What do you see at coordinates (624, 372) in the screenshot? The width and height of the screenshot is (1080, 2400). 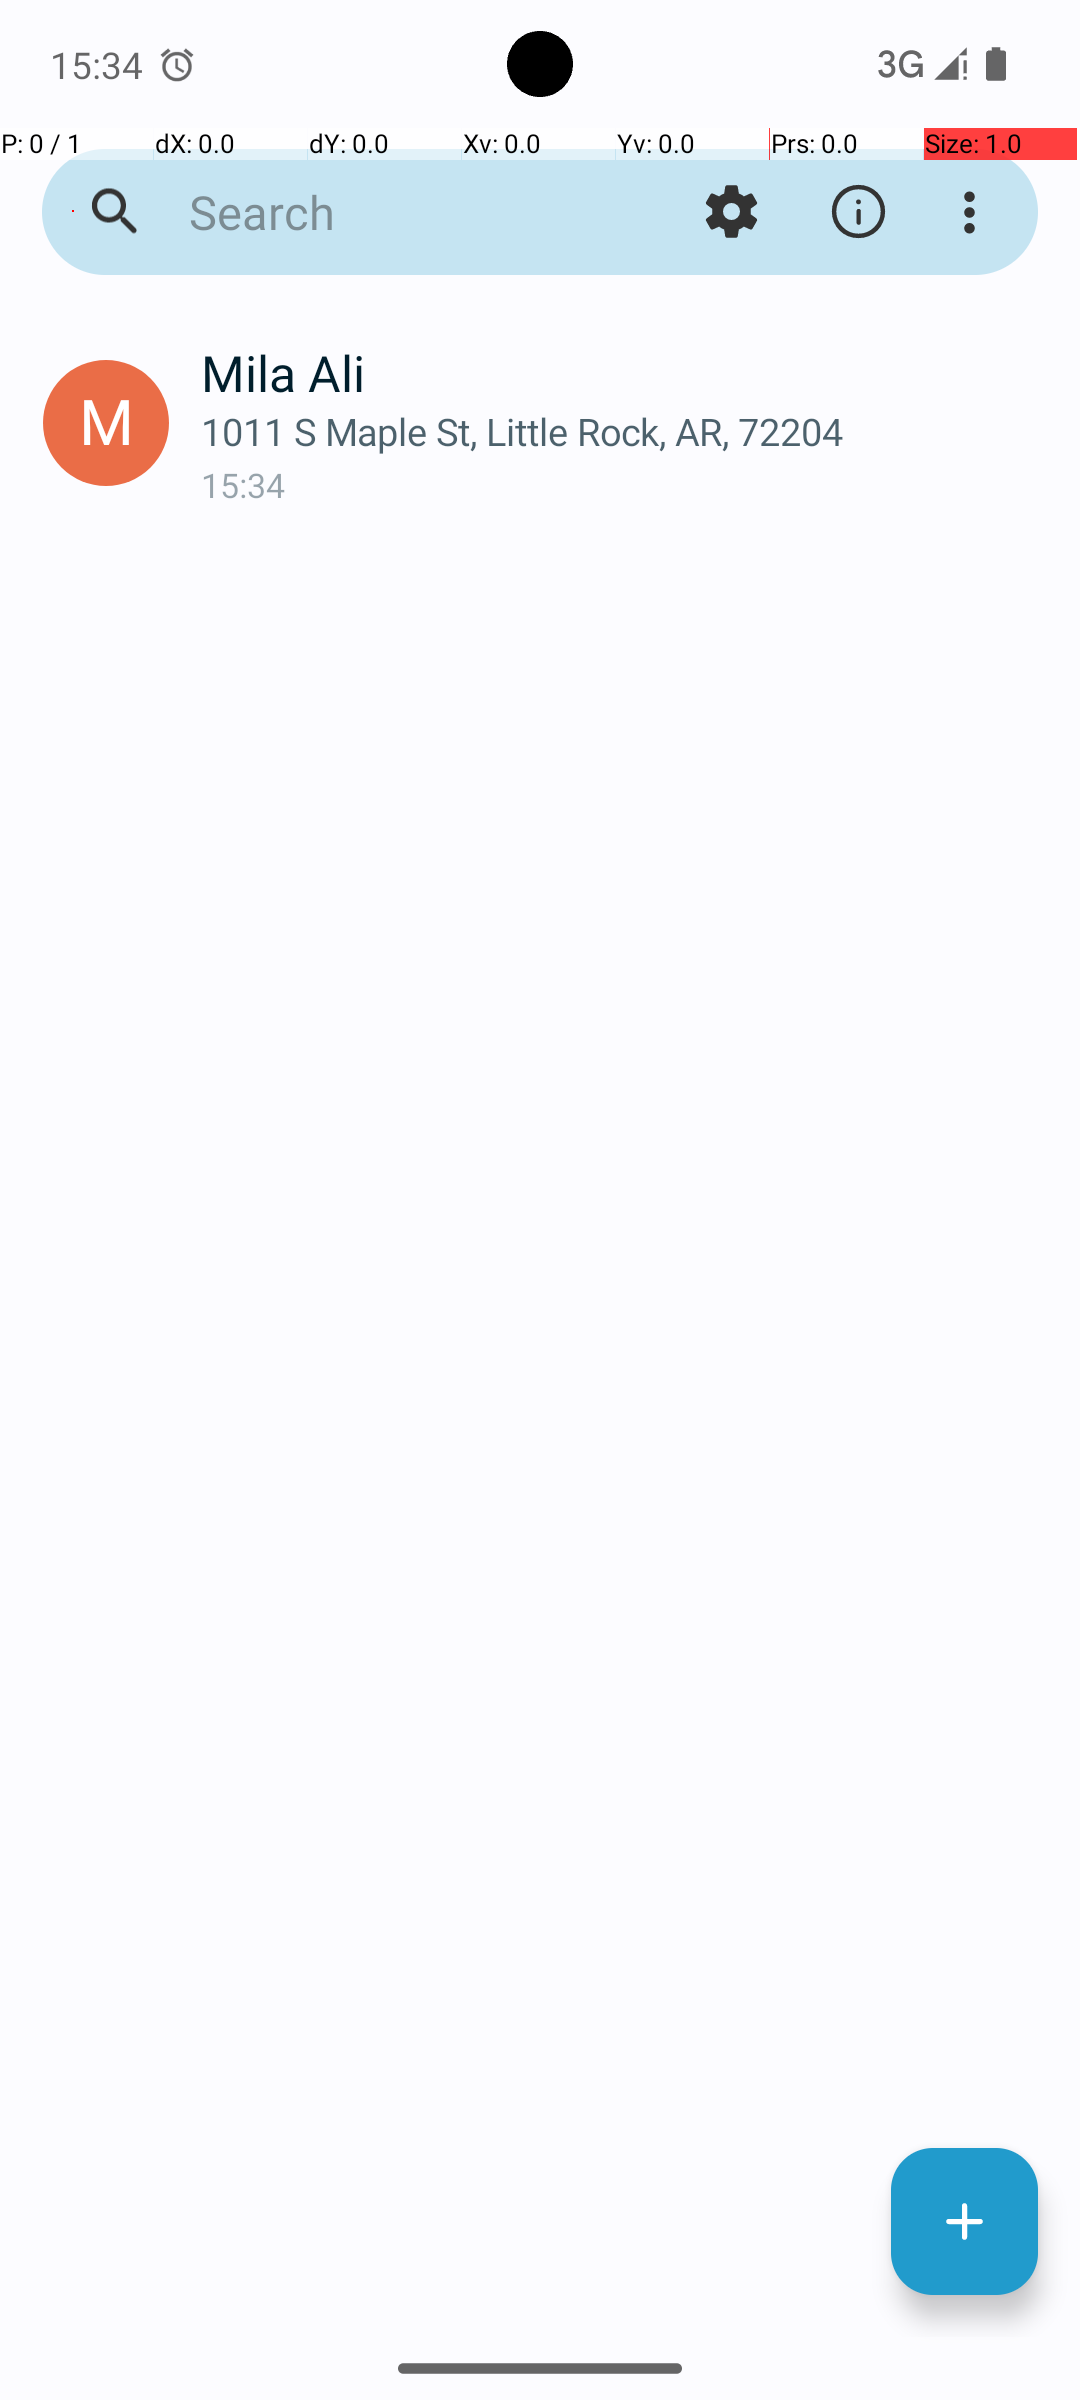 I see `Mila Ali` at bounding box center [624, 372].